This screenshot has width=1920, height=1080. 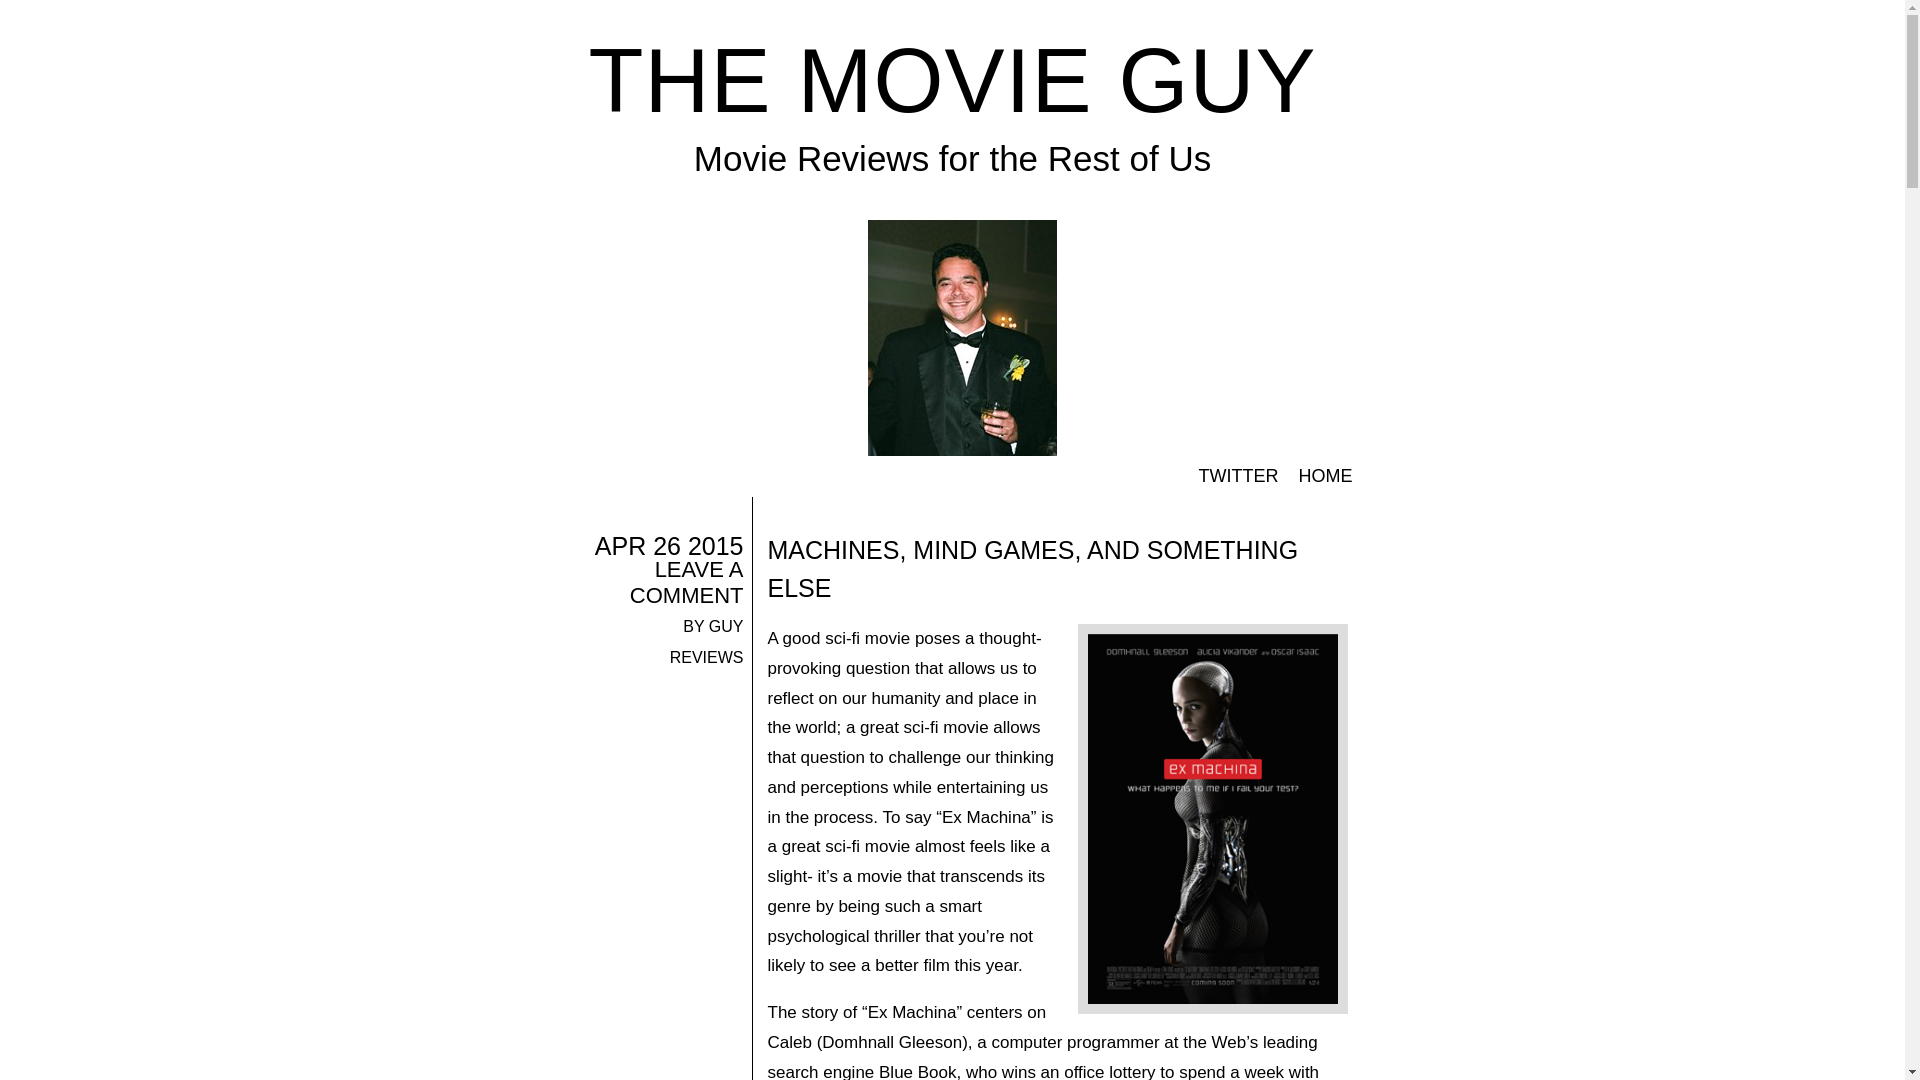 What do you see at coordinates (707, 658) in the screenshot?
I see `REVIEWS` at bounding box center [707, 658].